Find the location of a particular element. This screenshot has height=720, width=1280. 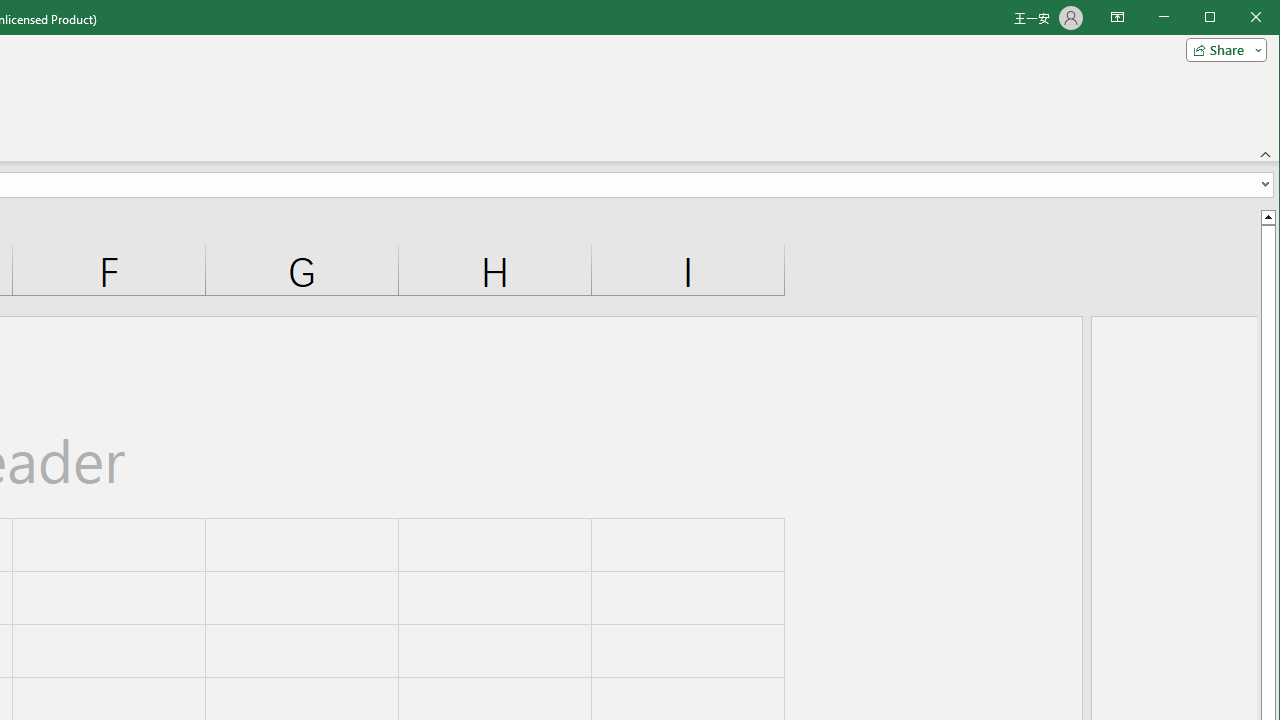

Minimize is located at coordinates (1216, 18).